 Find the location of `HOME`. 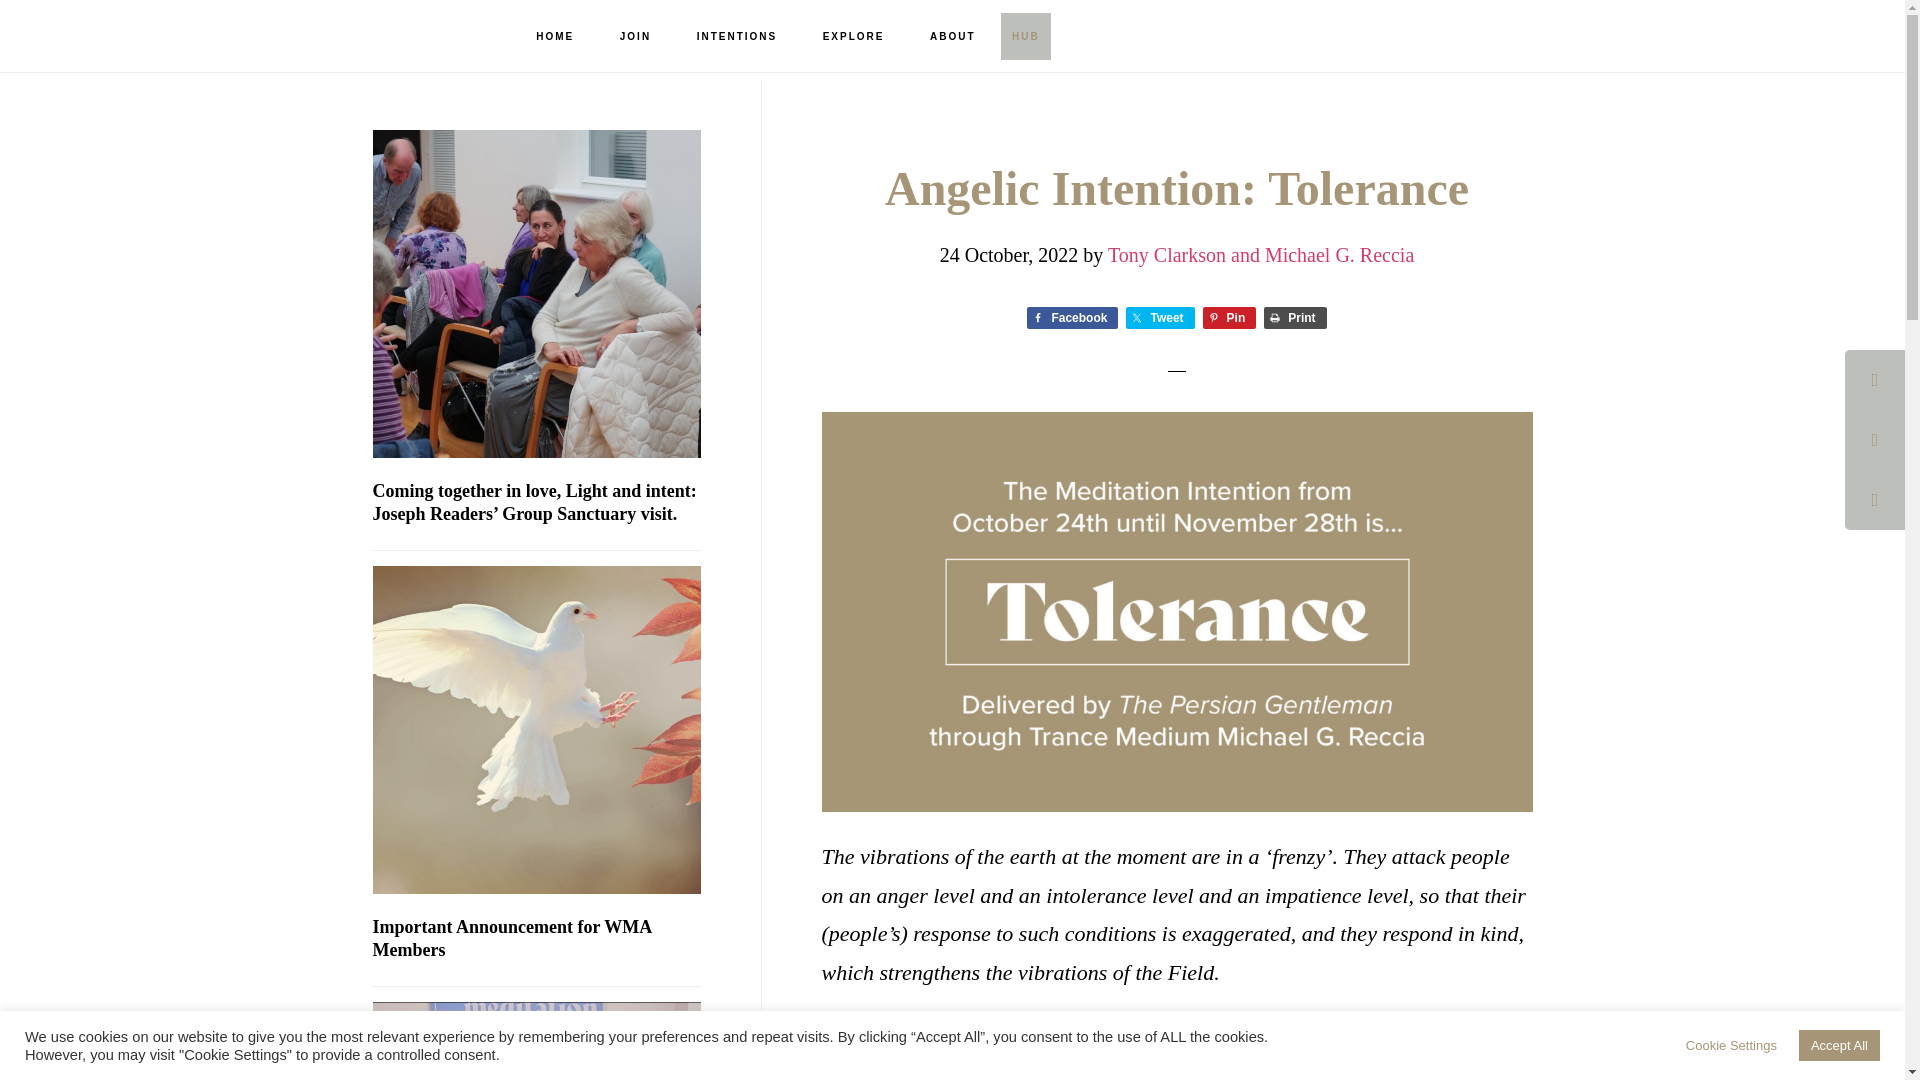

HOME is located at coordinates (554, 37).